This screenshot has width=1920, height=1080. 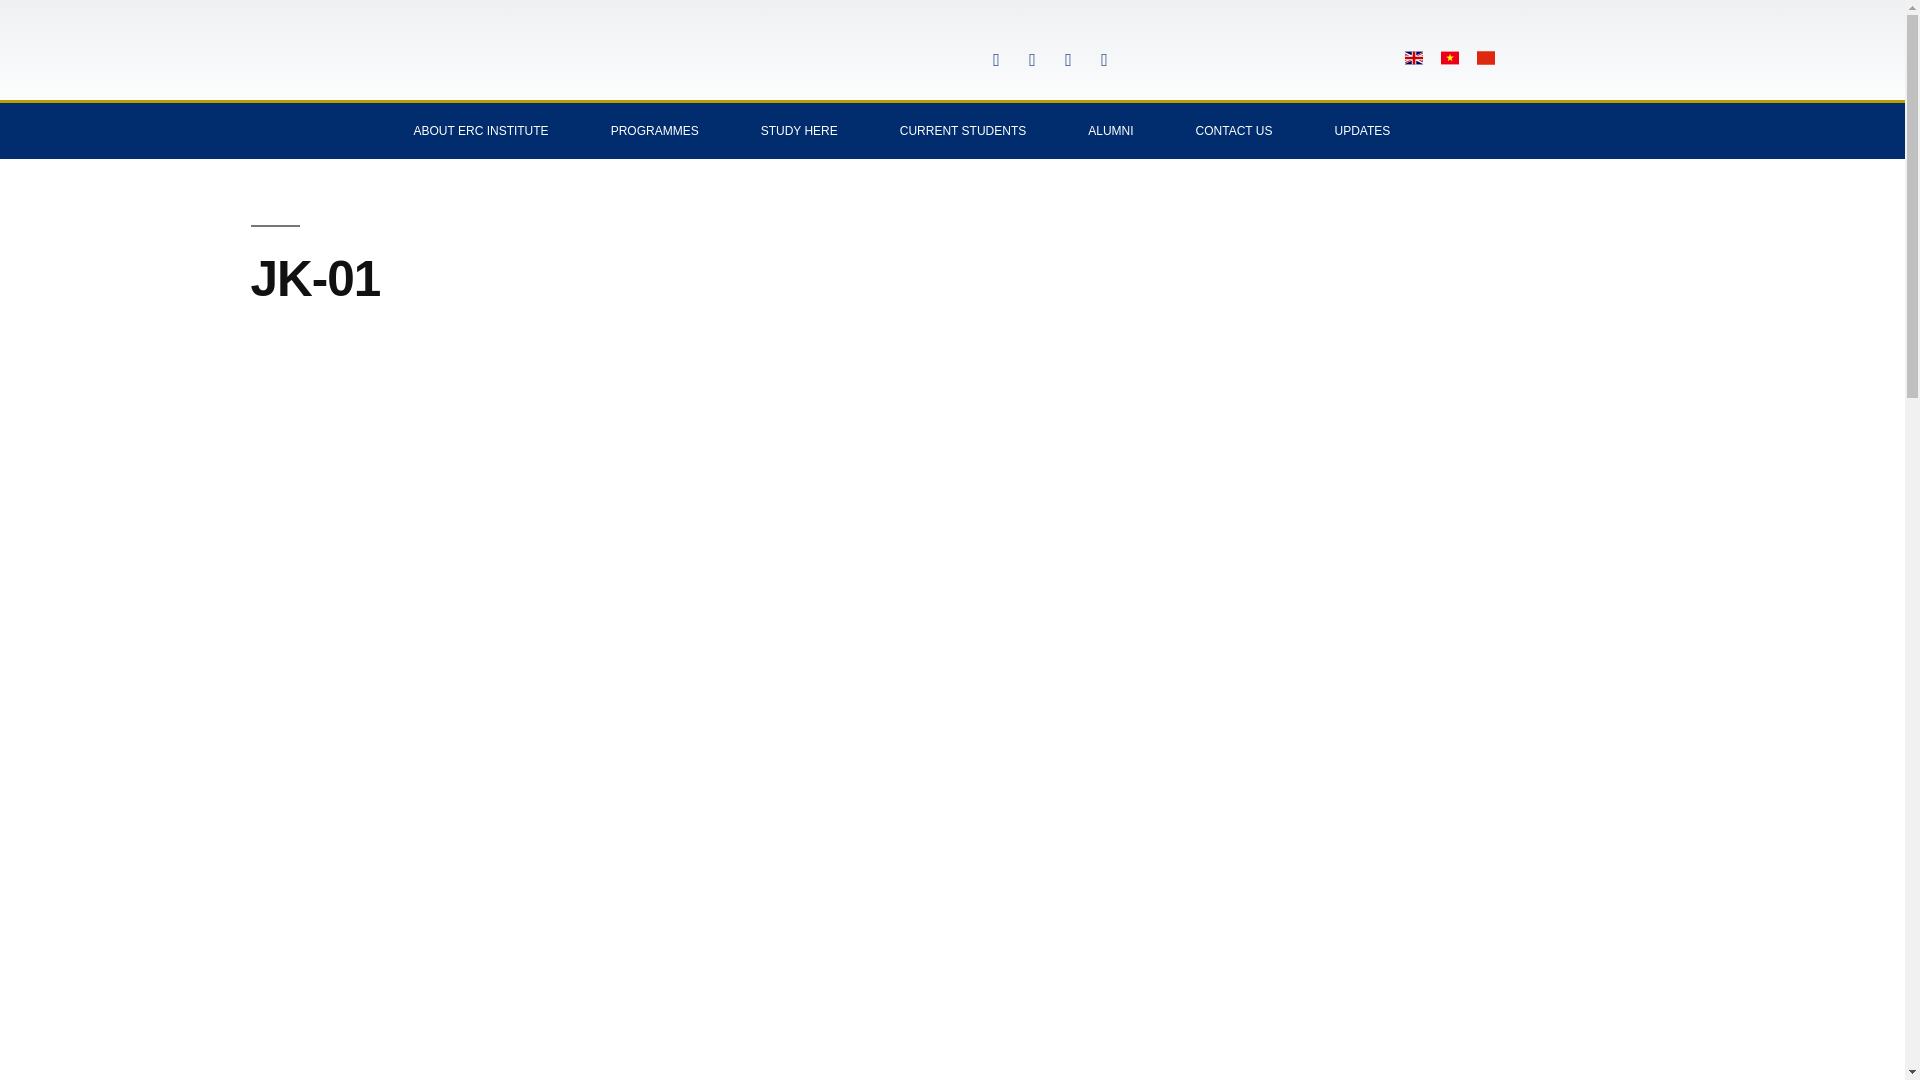 What do you see at coordinates (654, 130) in the screenshot?
I see `PROGRAMMES` at bounding box center [654, 130].